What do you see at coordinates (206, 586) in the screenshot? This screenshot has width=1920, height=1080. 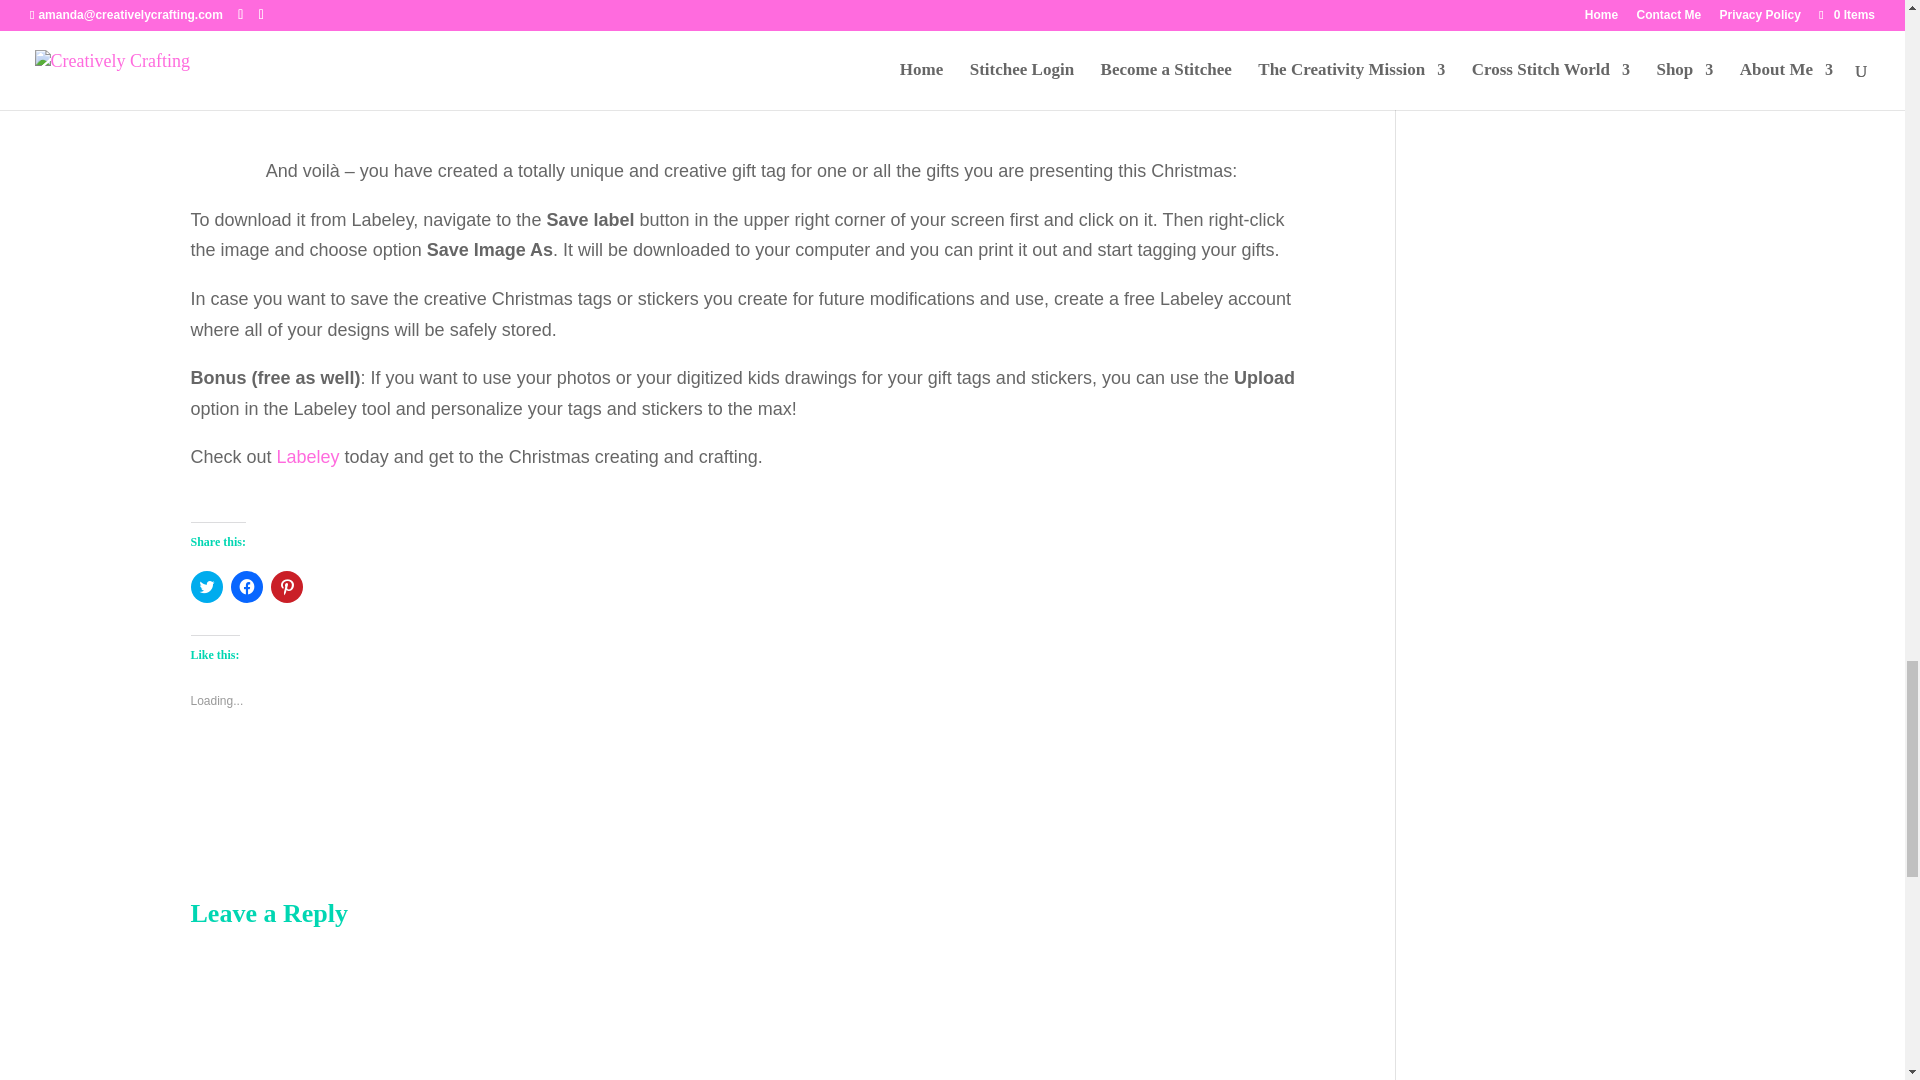 I see `Click to share on Twitter` at bounding box center [206, 586].